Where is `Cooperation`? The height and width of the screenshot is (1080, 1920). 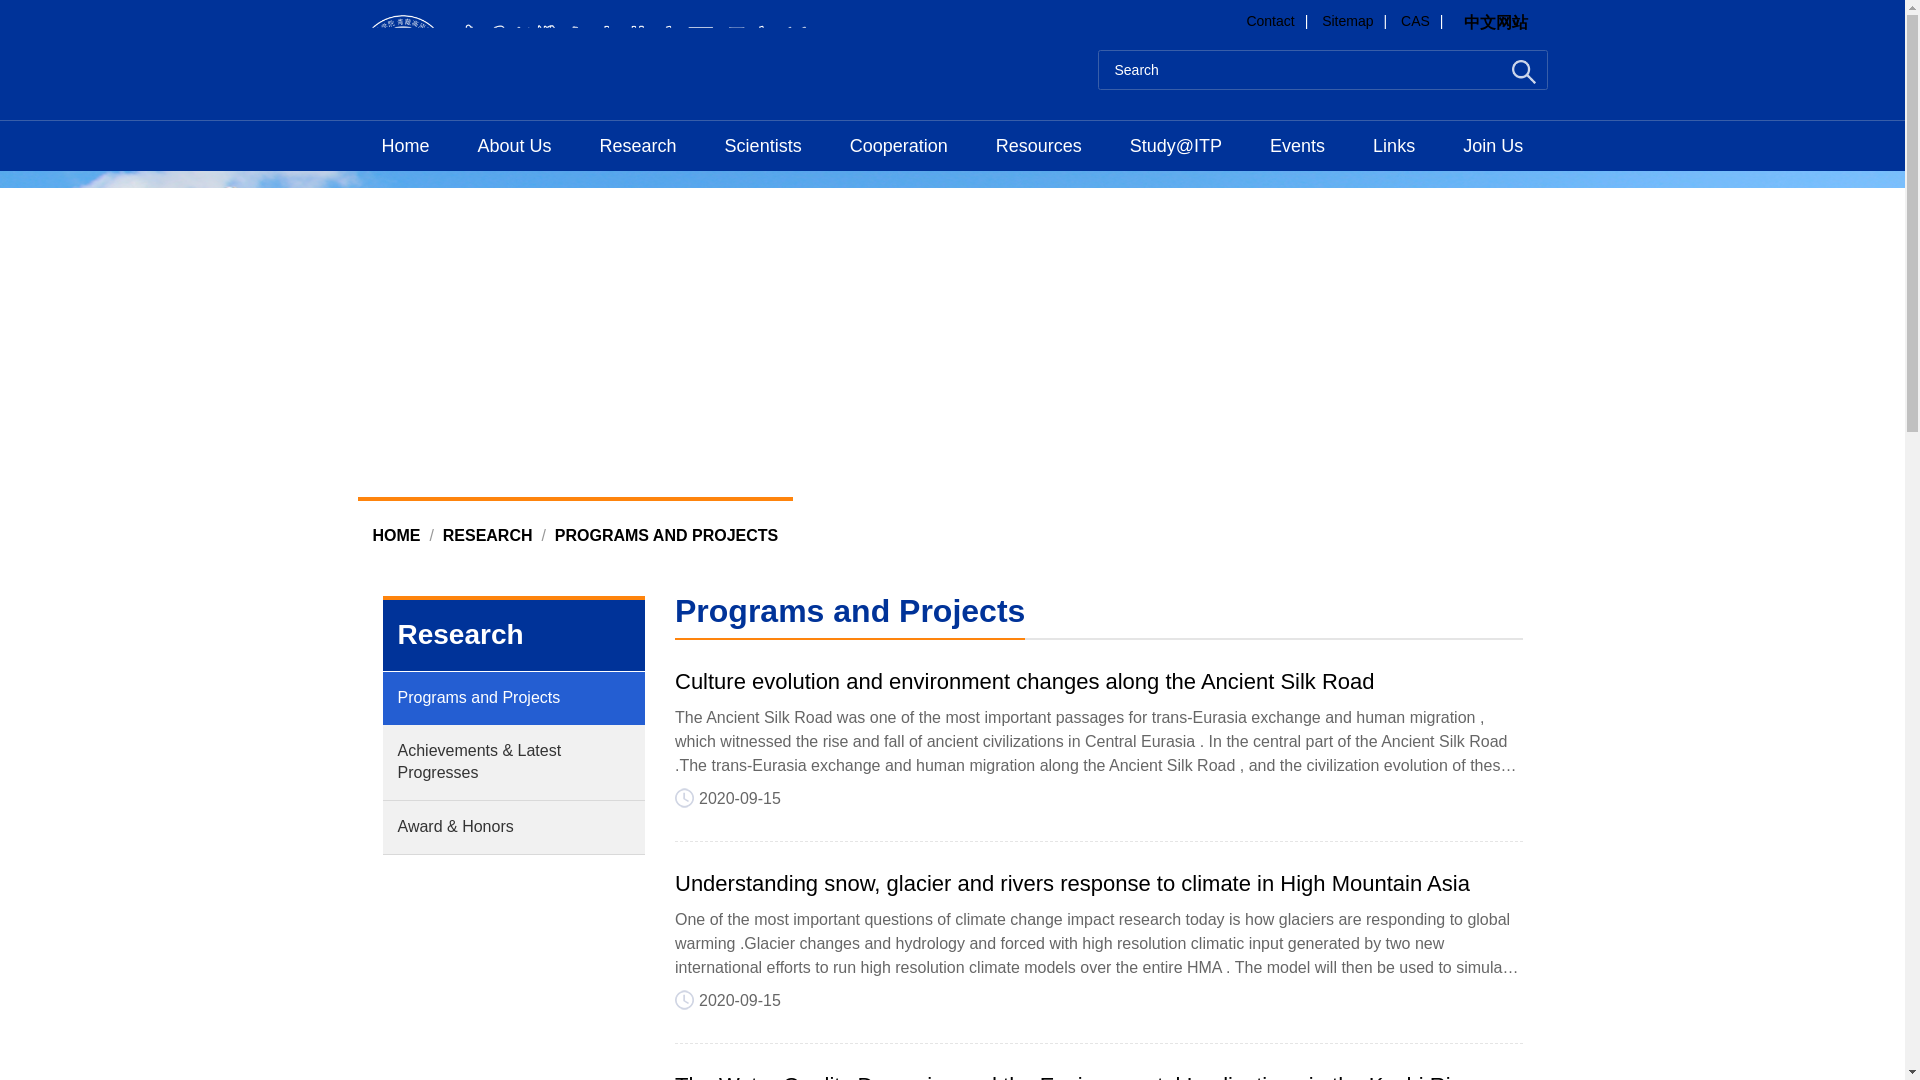 Cooperation is located at coordinates (898, 145).